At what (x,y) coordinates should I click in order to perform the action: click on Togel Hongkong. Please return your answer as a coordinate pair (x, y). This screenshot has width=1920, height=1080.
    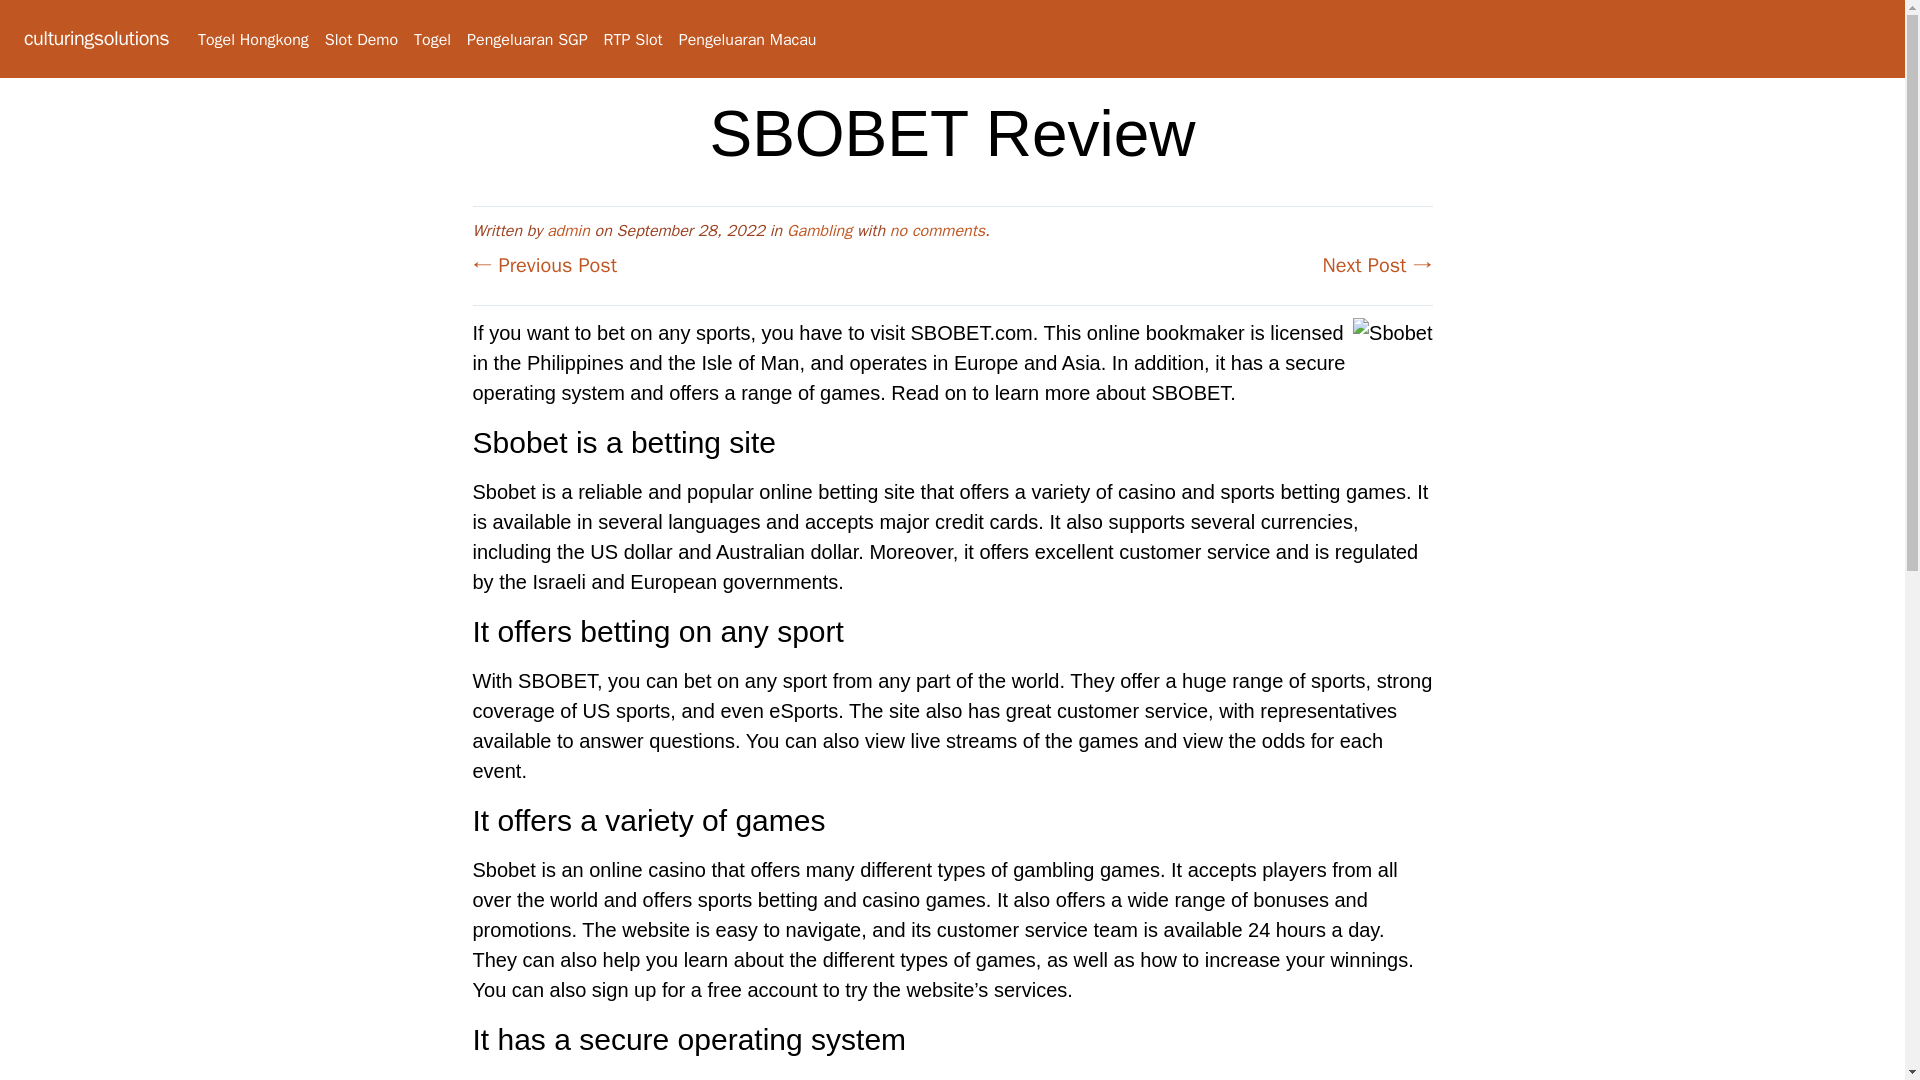
    Looking at the image, I should click on (253, 40).